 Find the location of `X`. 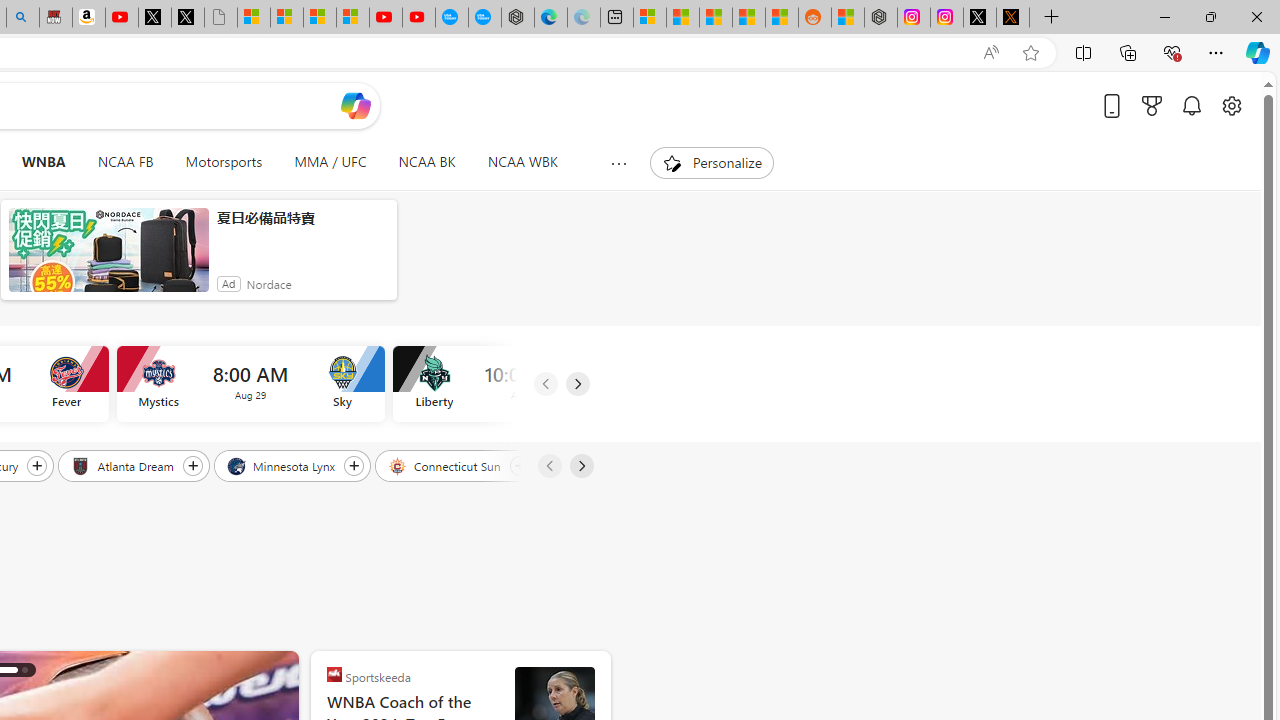

X is located at coordinates (187, 18).